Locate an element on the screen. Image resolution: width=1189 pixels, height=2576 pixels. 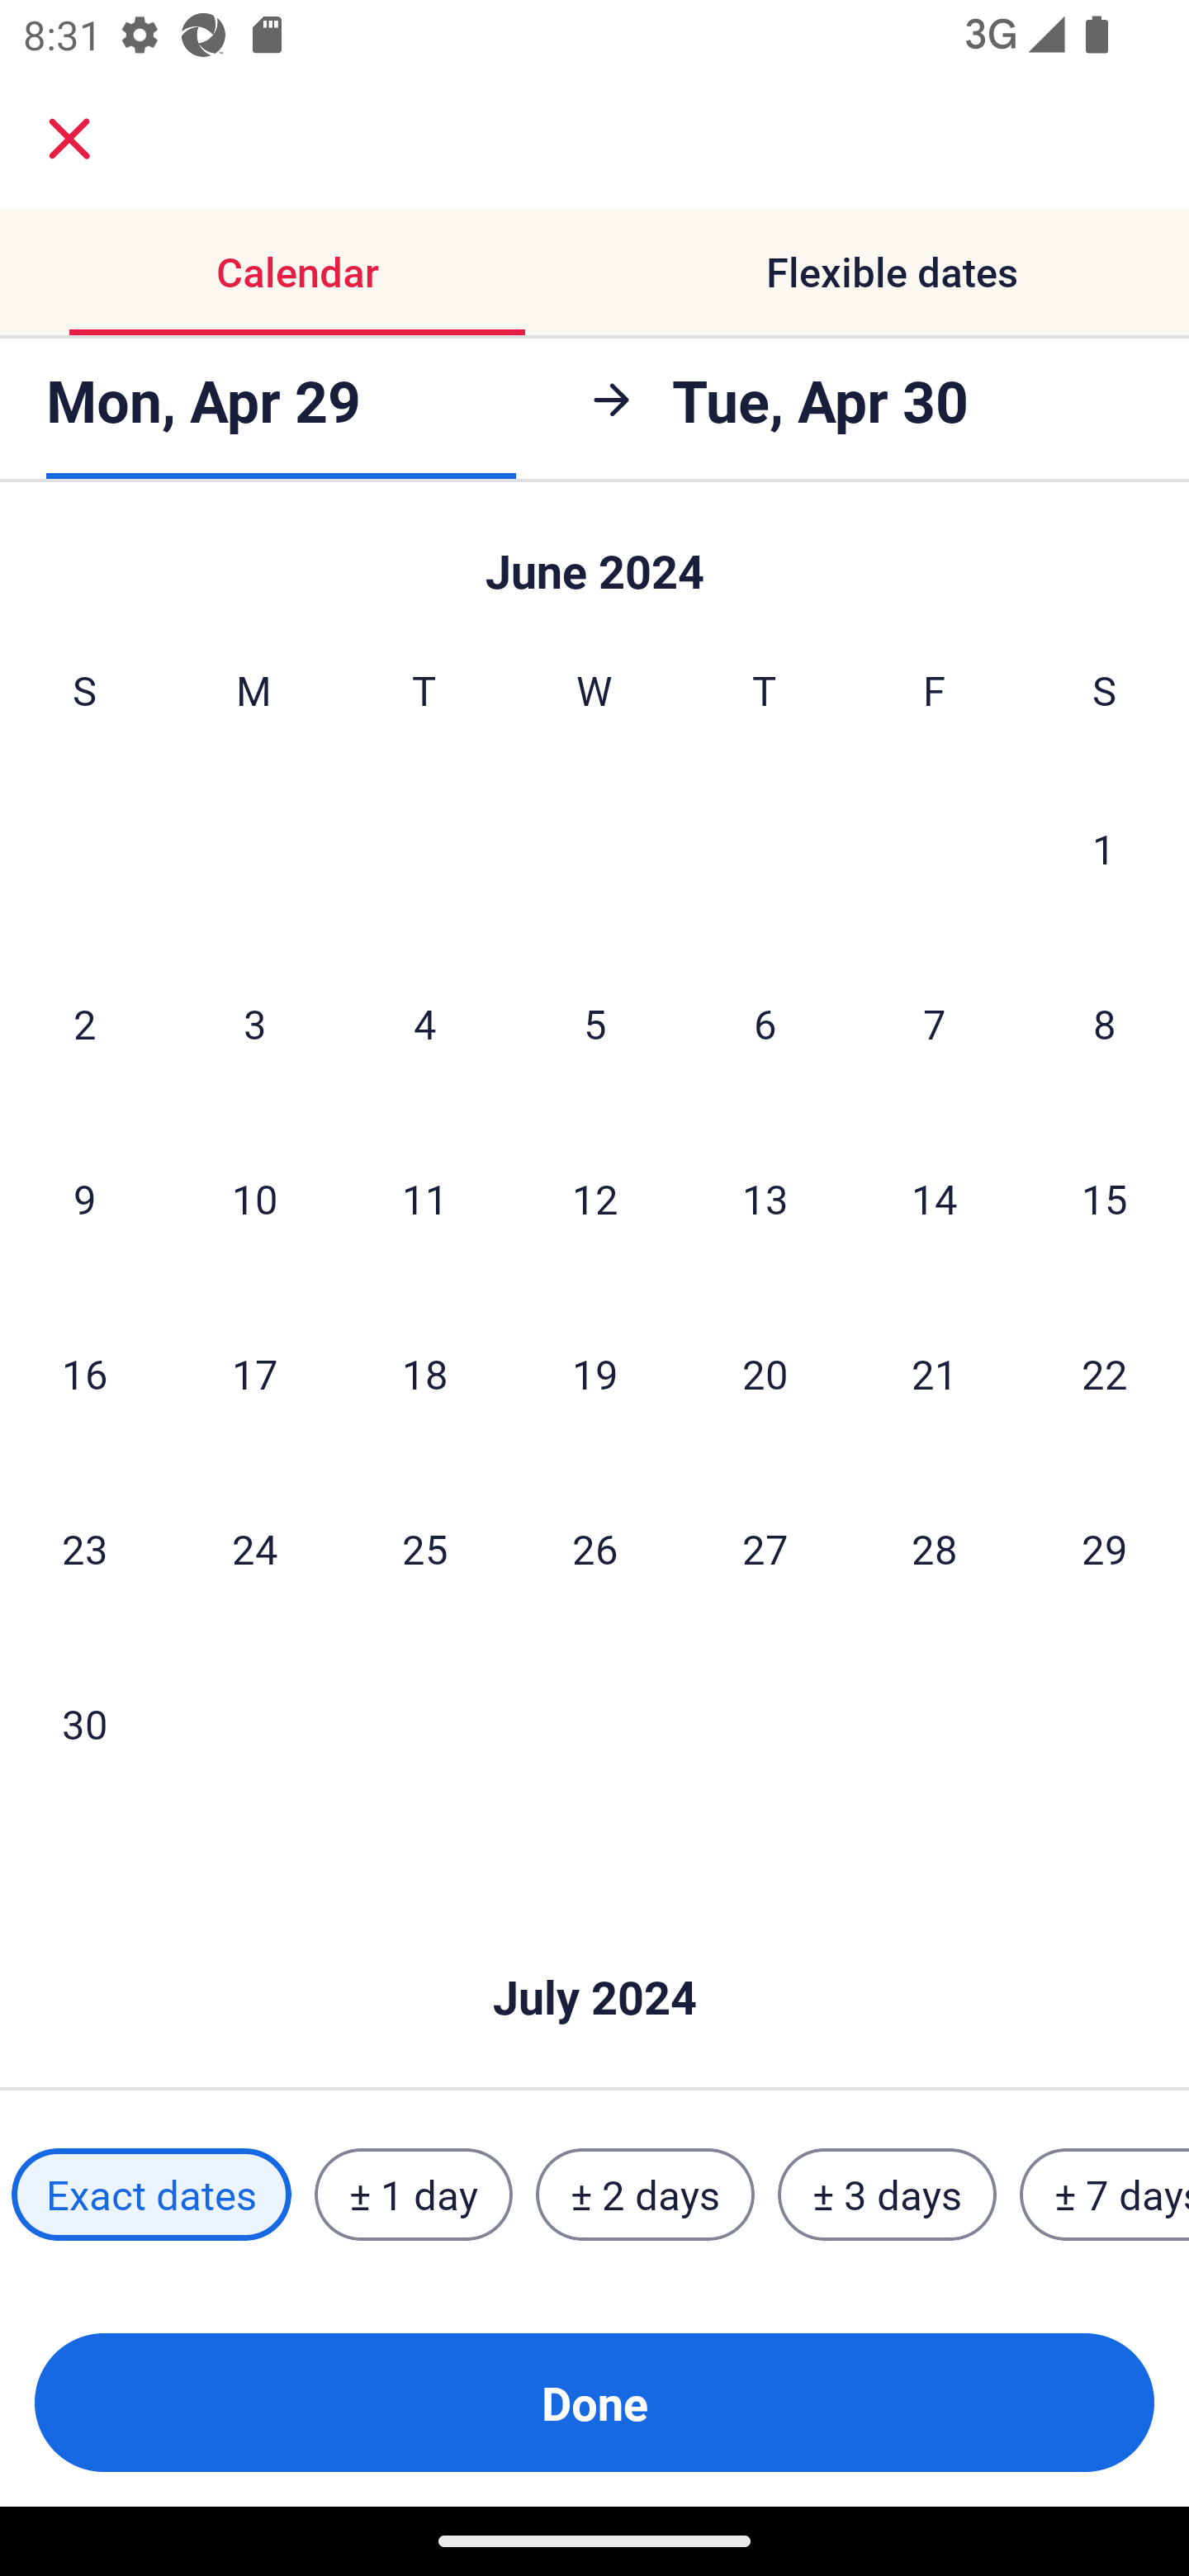
16 Sunday, June 16, 2024 is located at coordinates (84, 1372).